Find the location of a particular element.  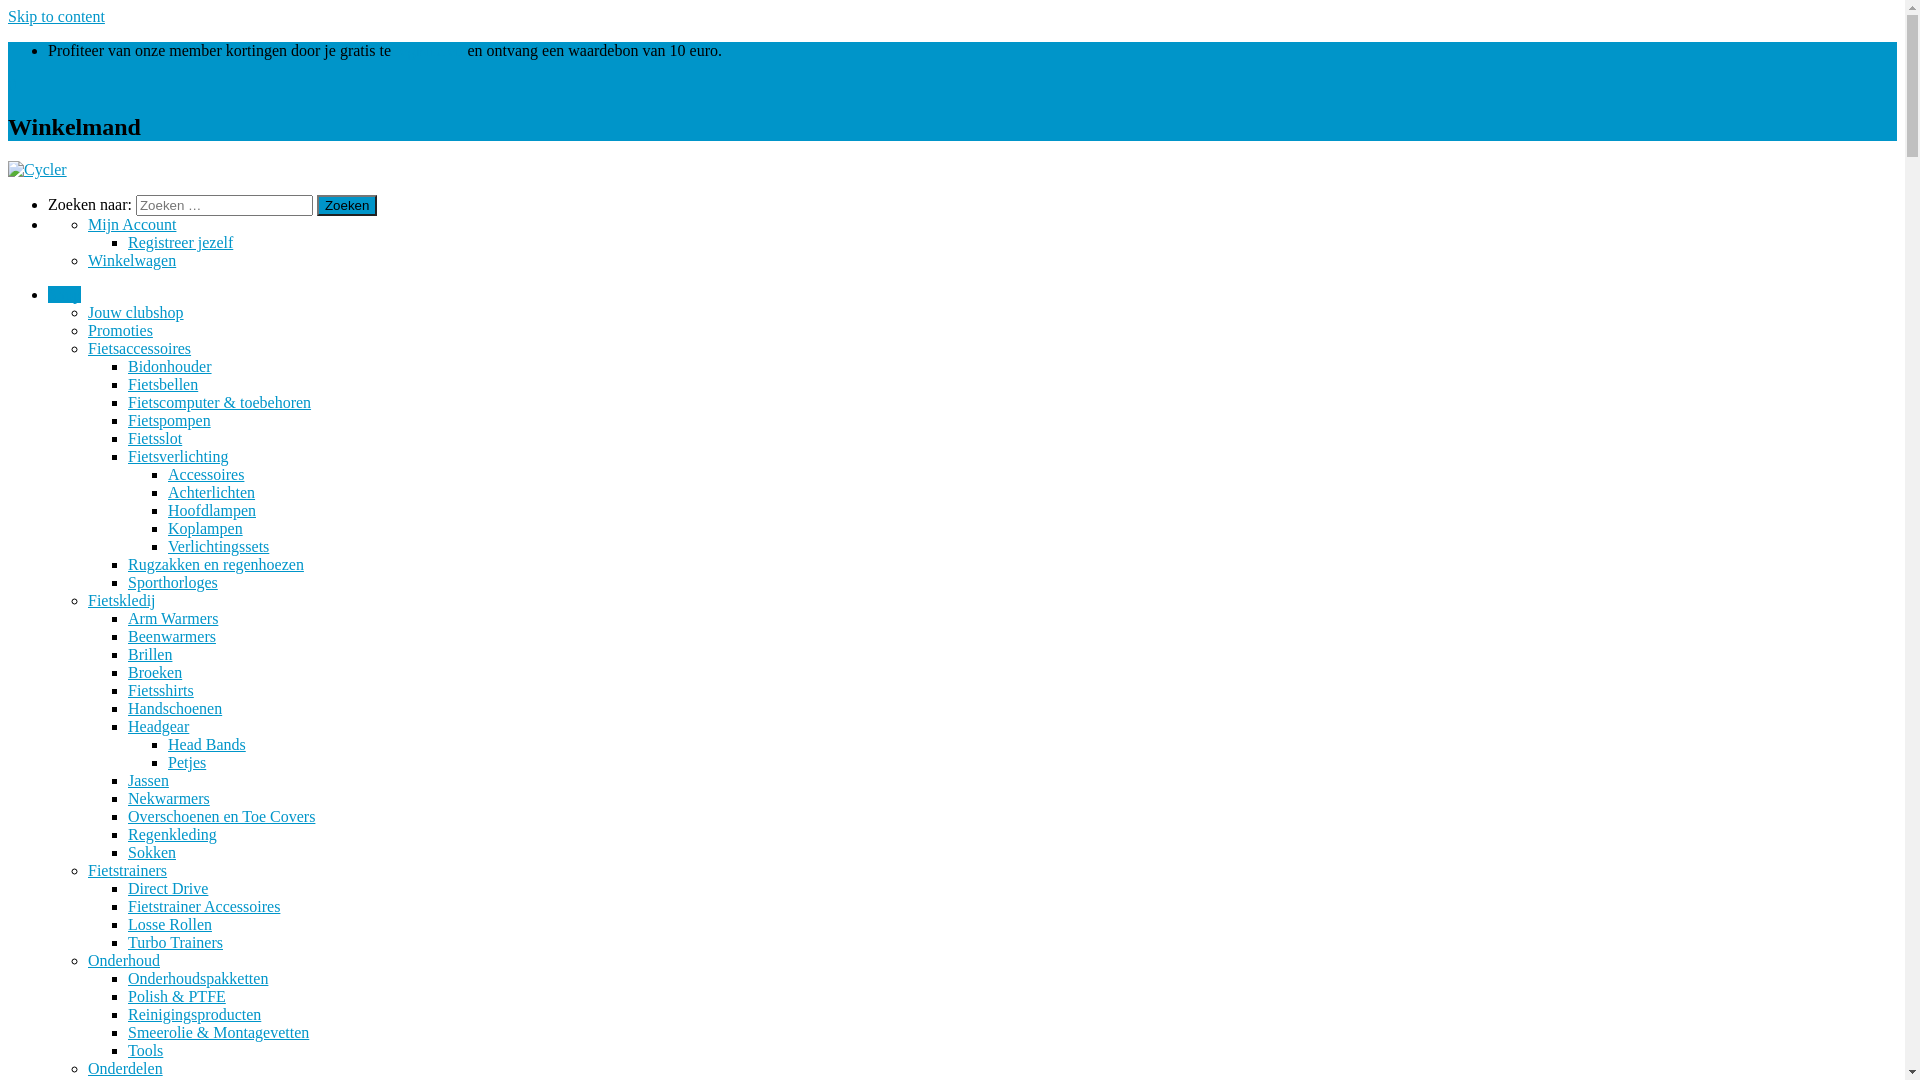

Direct Drive is located at coordinates (168, 888).